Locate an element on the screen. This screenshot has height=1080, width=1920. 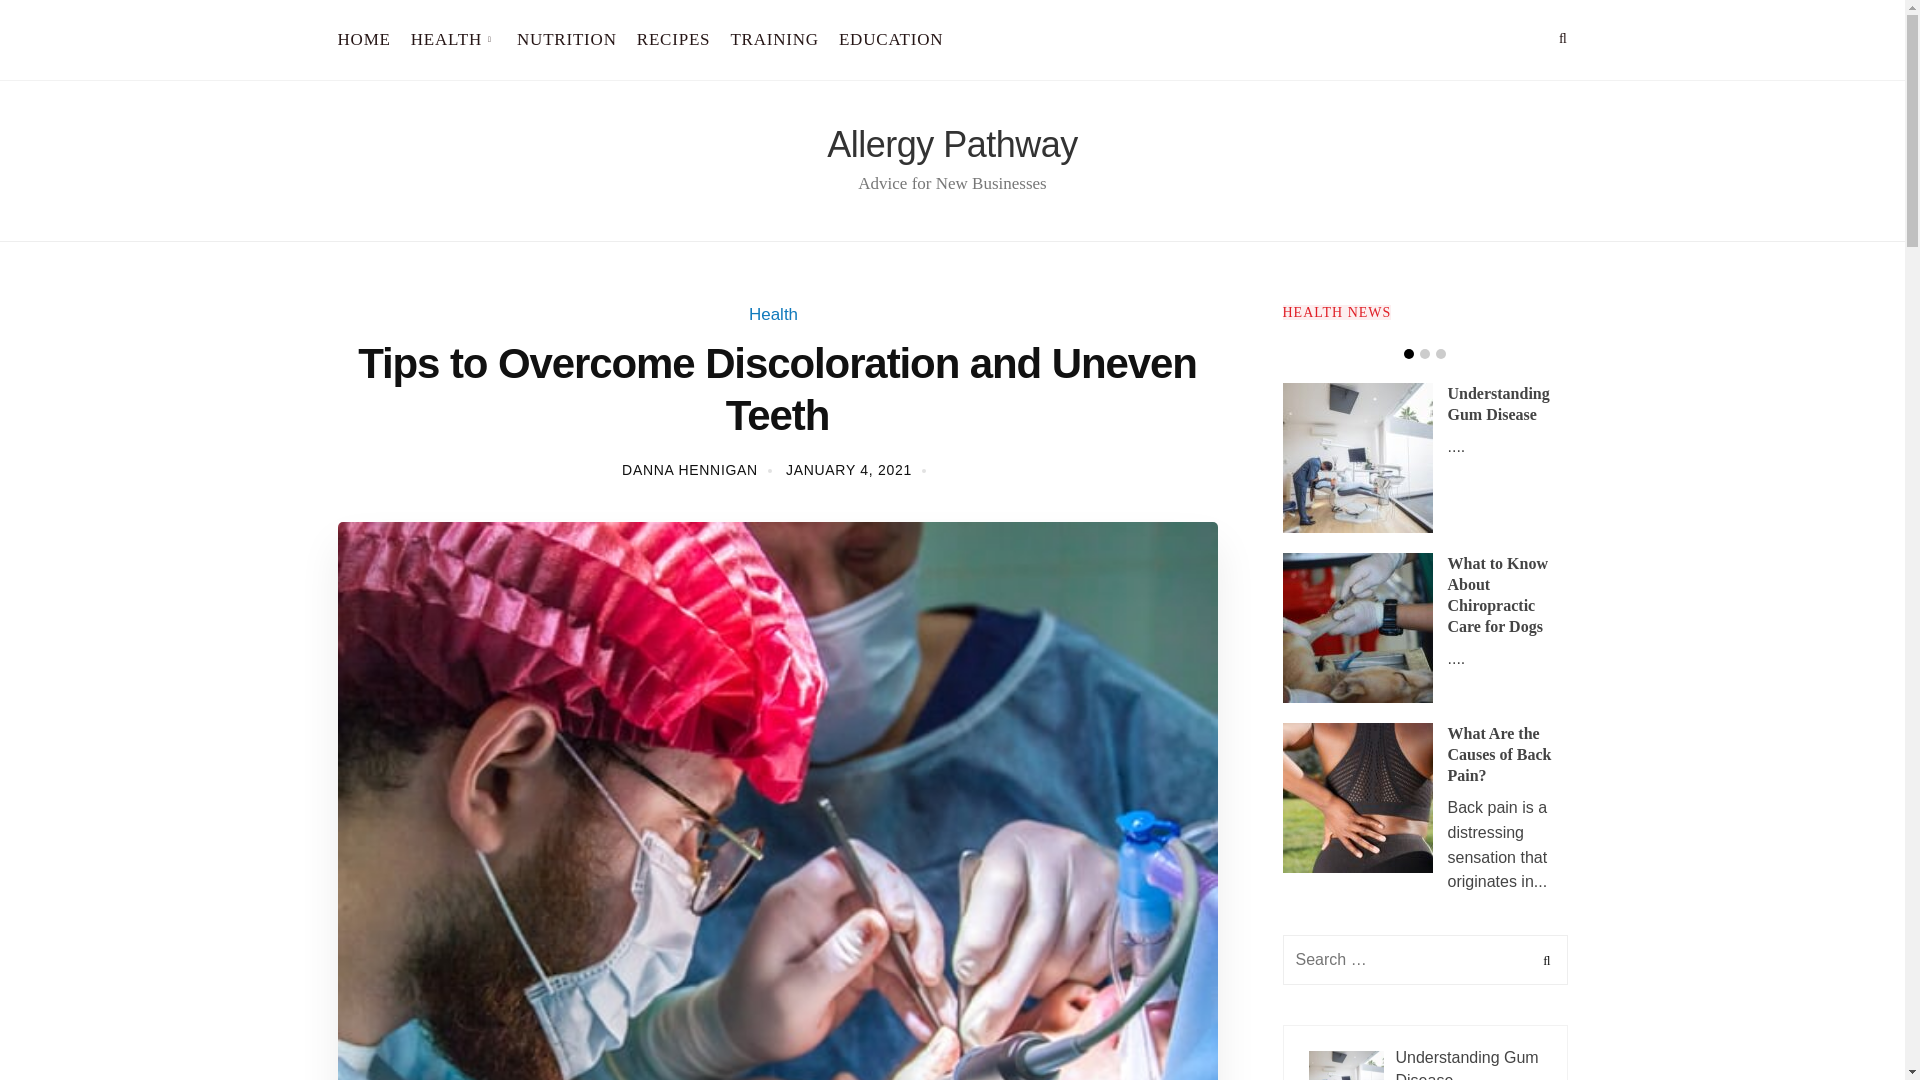
Understanding Gum Disease is located at coordinates (1498, 404).